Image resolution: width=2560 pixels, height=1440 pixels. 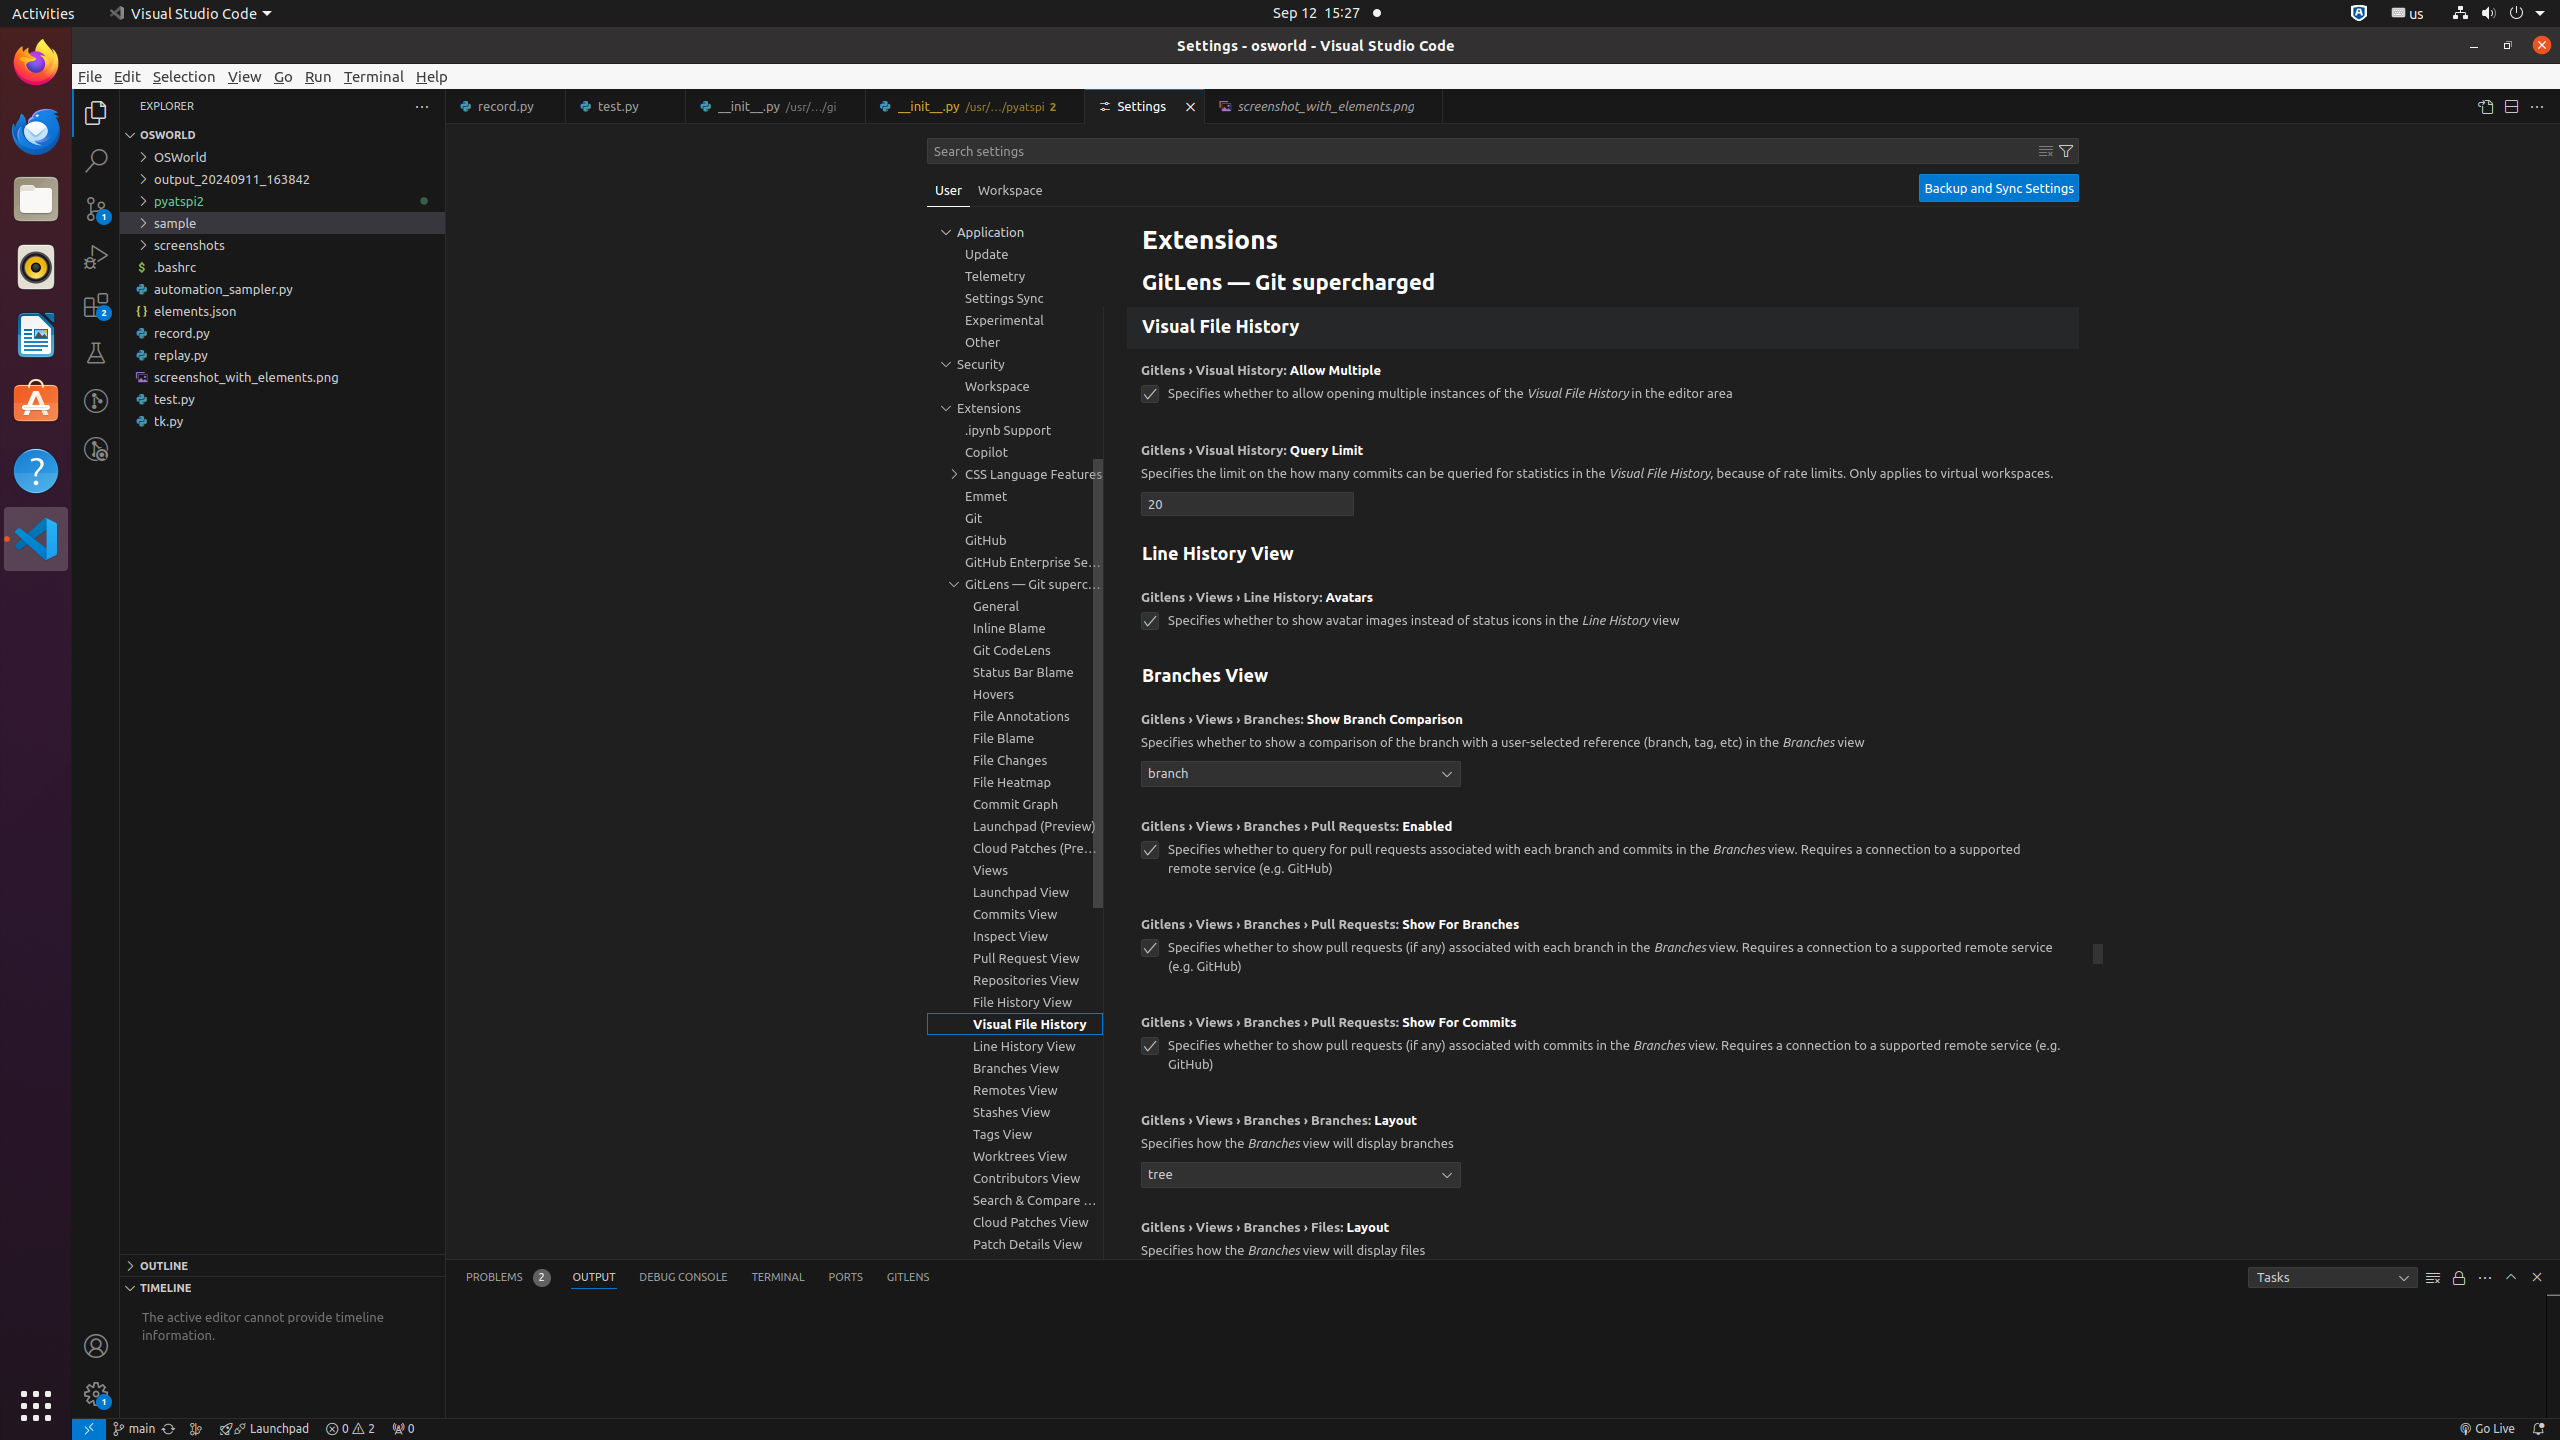 What do you see at coordinates (2459, 1278) in the screenshot?
I see `Turn Auto Scrolling Off` at bounding box center [2459, 1278].